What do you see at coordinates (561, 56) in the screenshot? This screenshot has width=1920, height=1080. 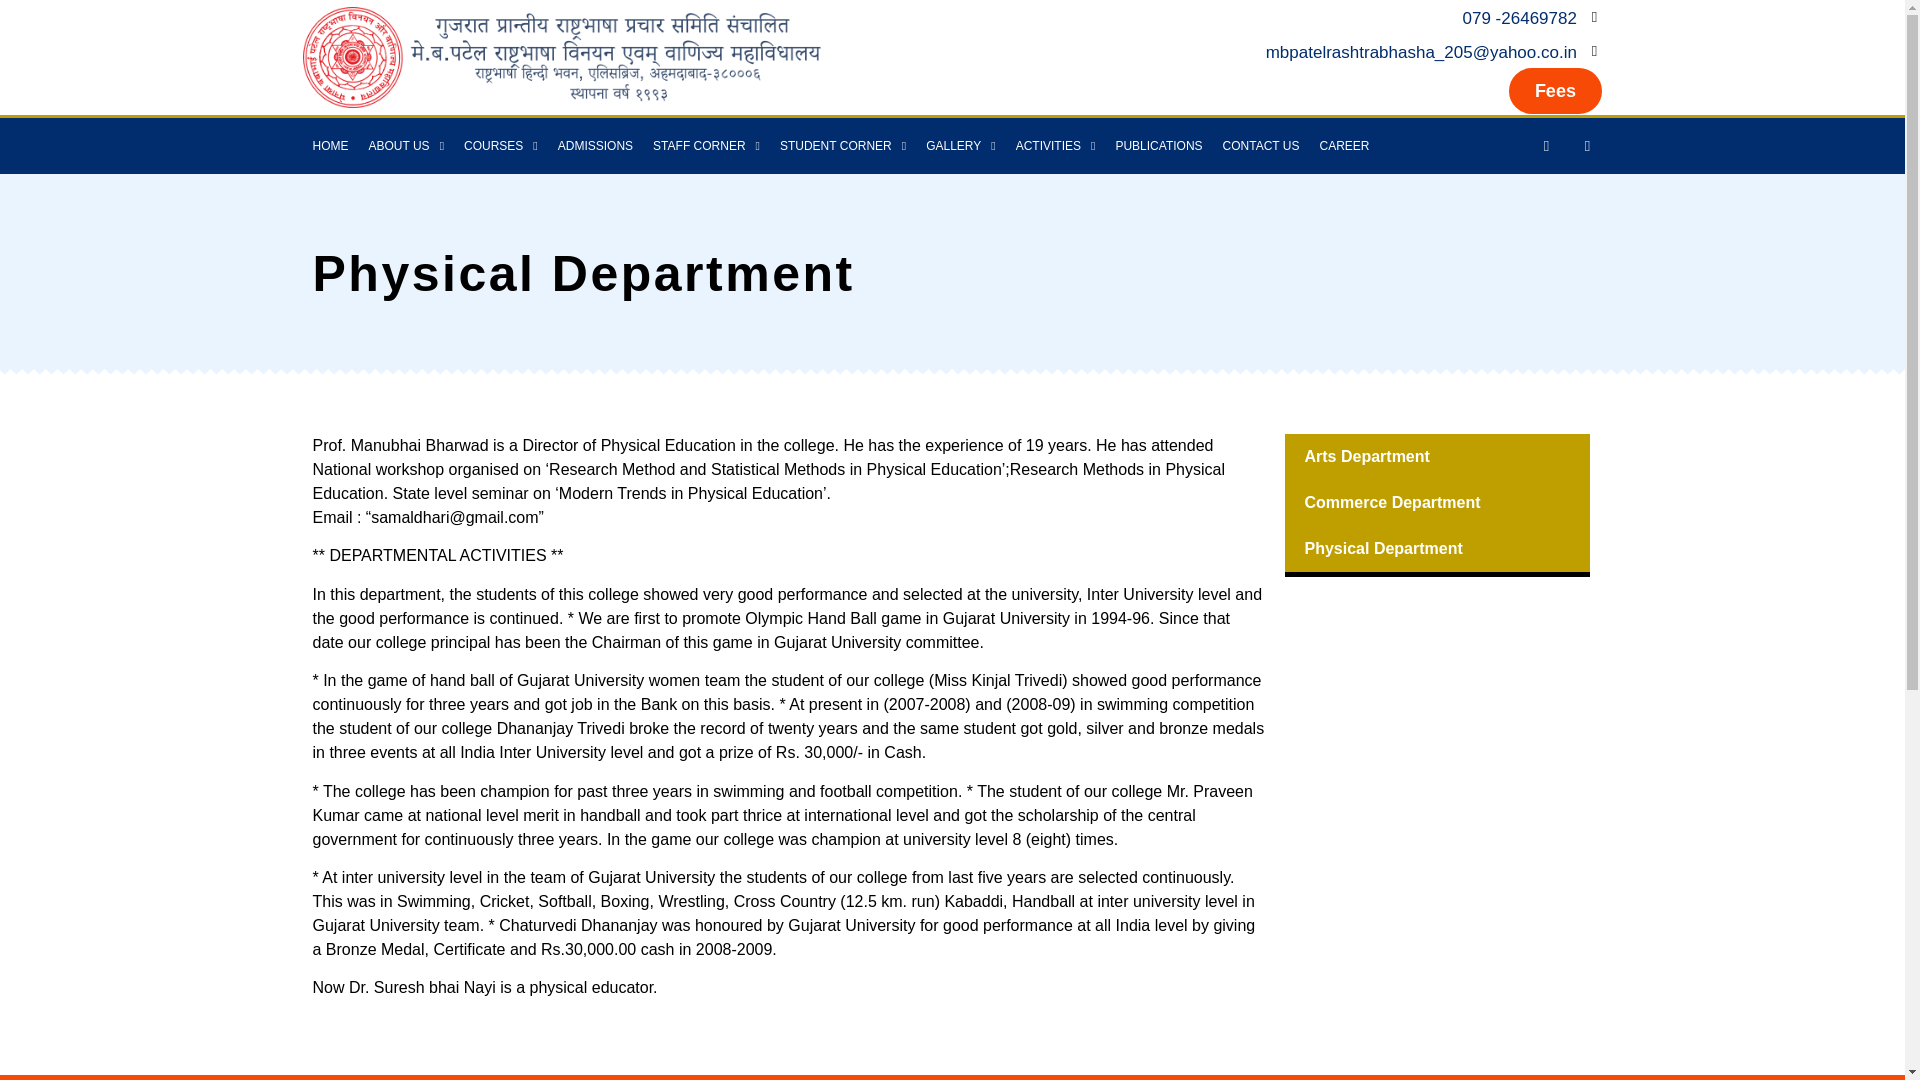 I see `mbpatel-logo` at bounding box center [561, 56].